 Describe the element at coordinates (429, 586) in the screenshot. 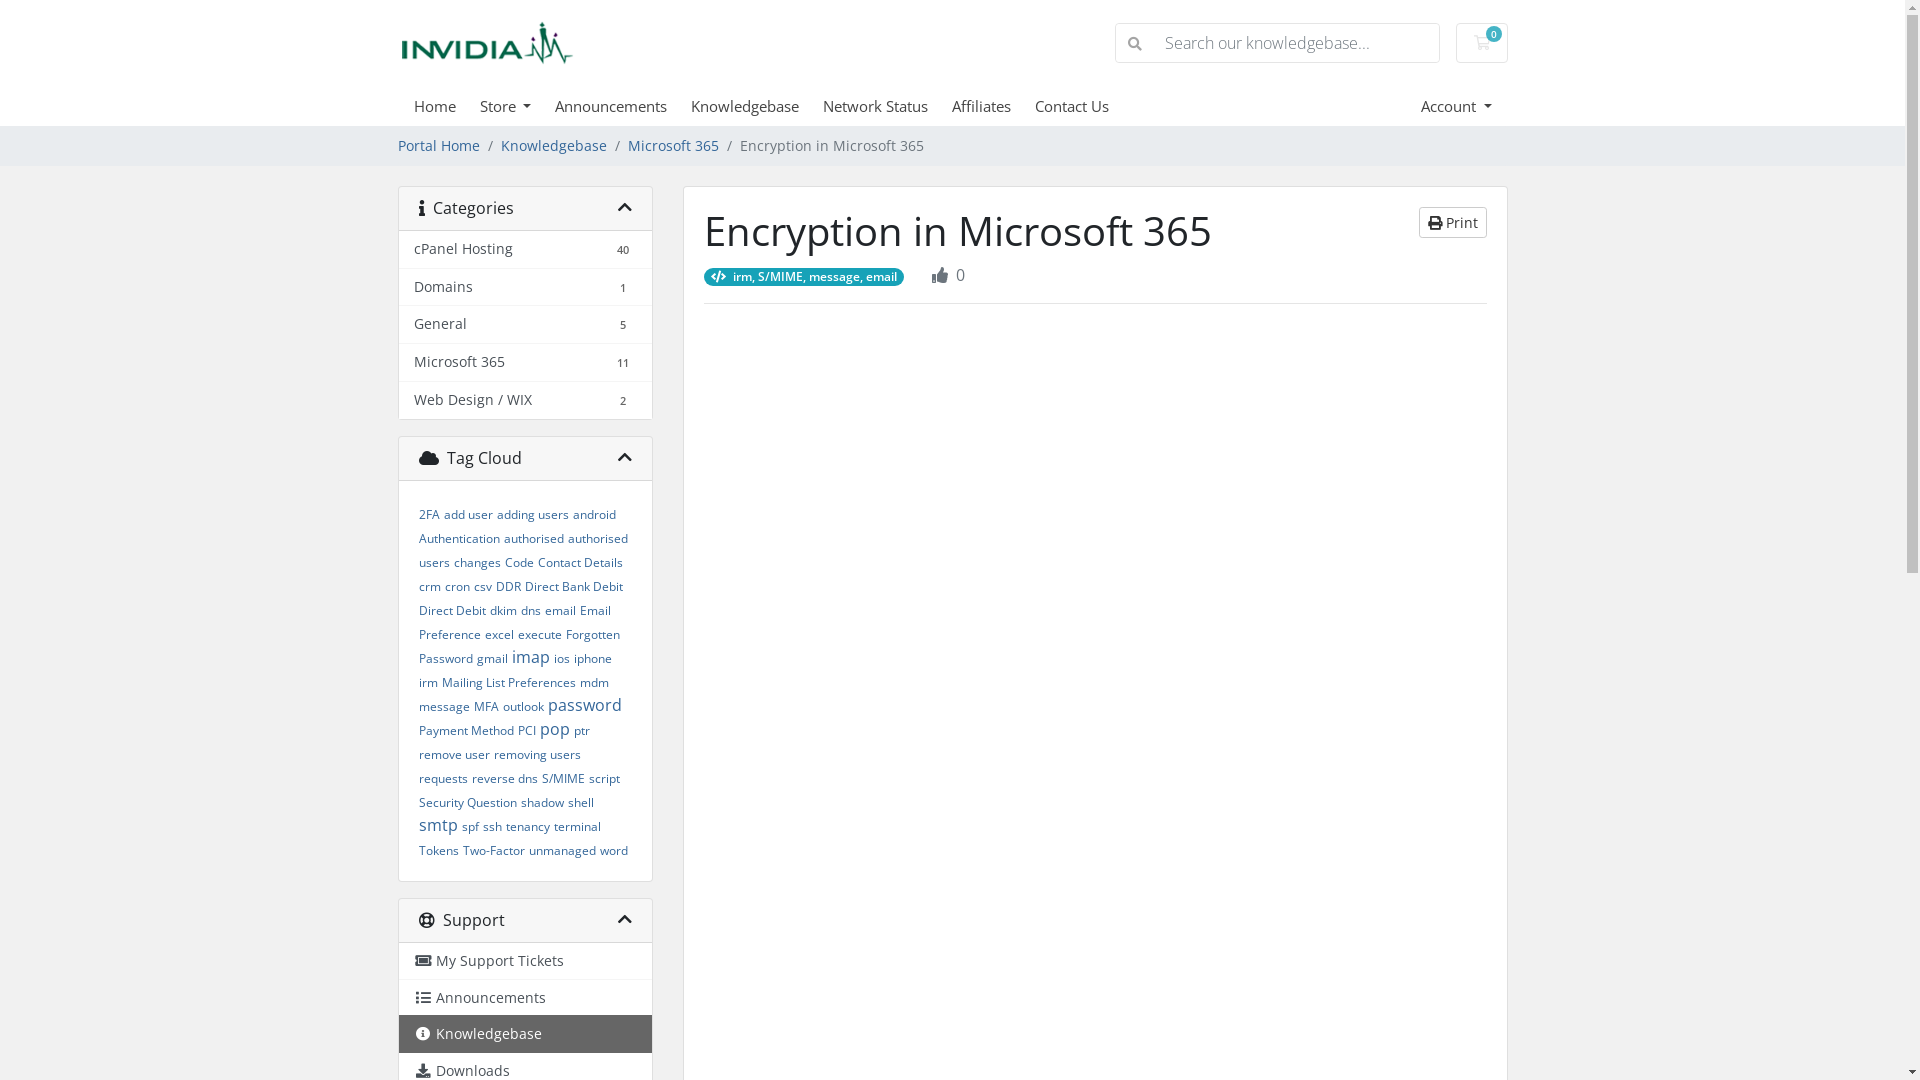

I see `crm` at that location.